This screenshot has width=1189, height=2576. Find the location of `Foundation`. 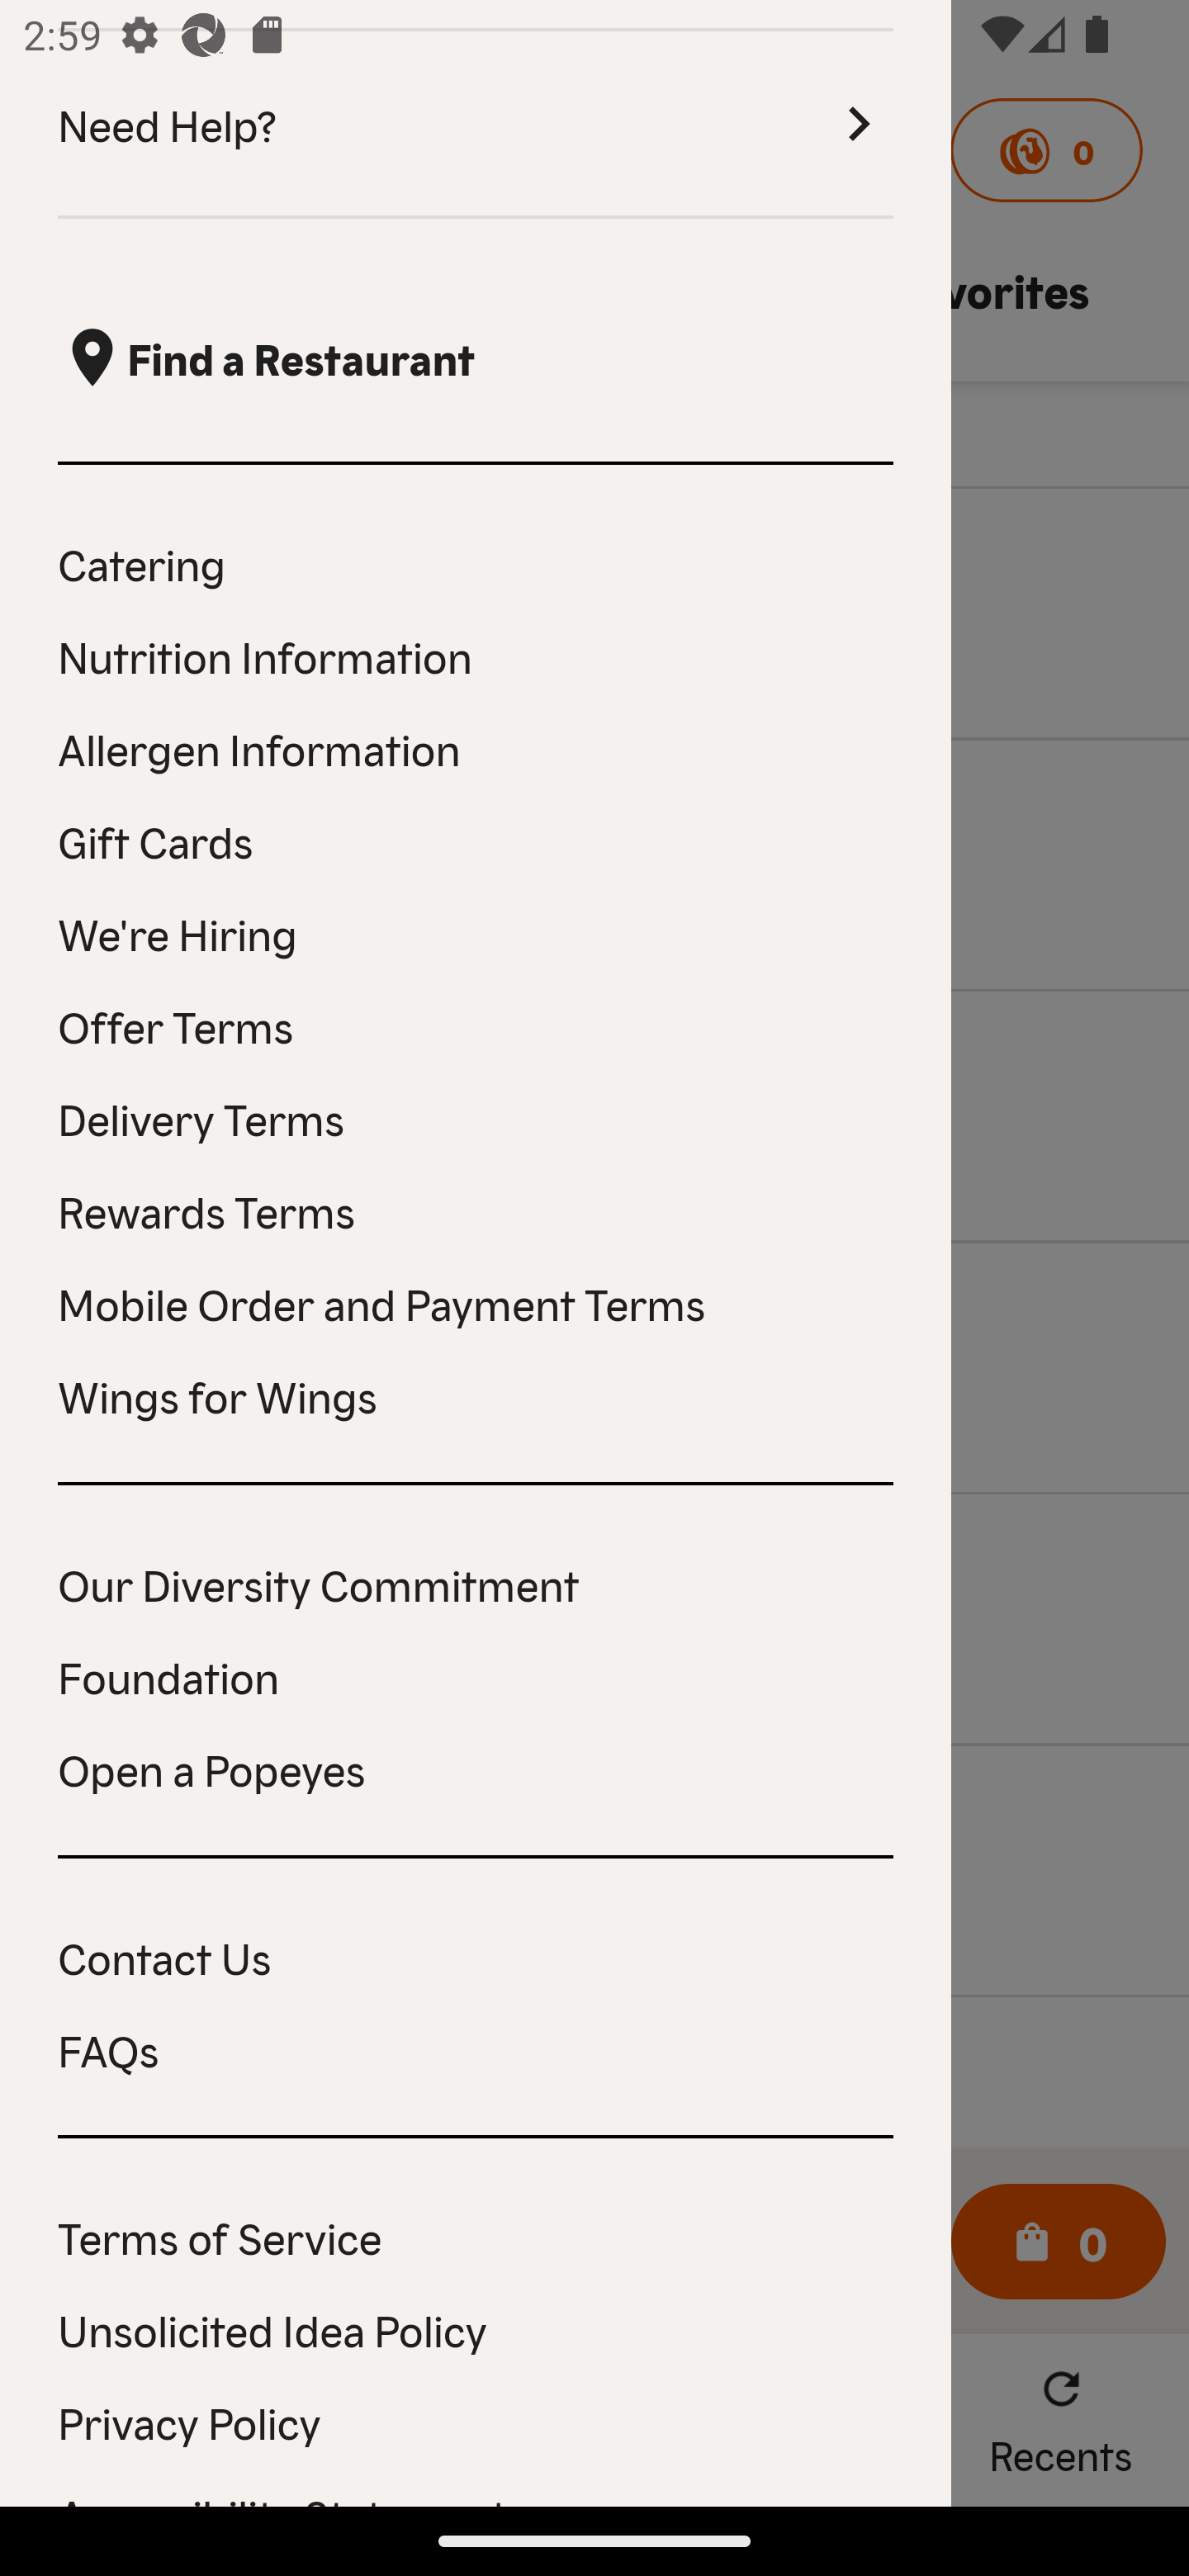

Foundation is located at coordinates (476, 1675).